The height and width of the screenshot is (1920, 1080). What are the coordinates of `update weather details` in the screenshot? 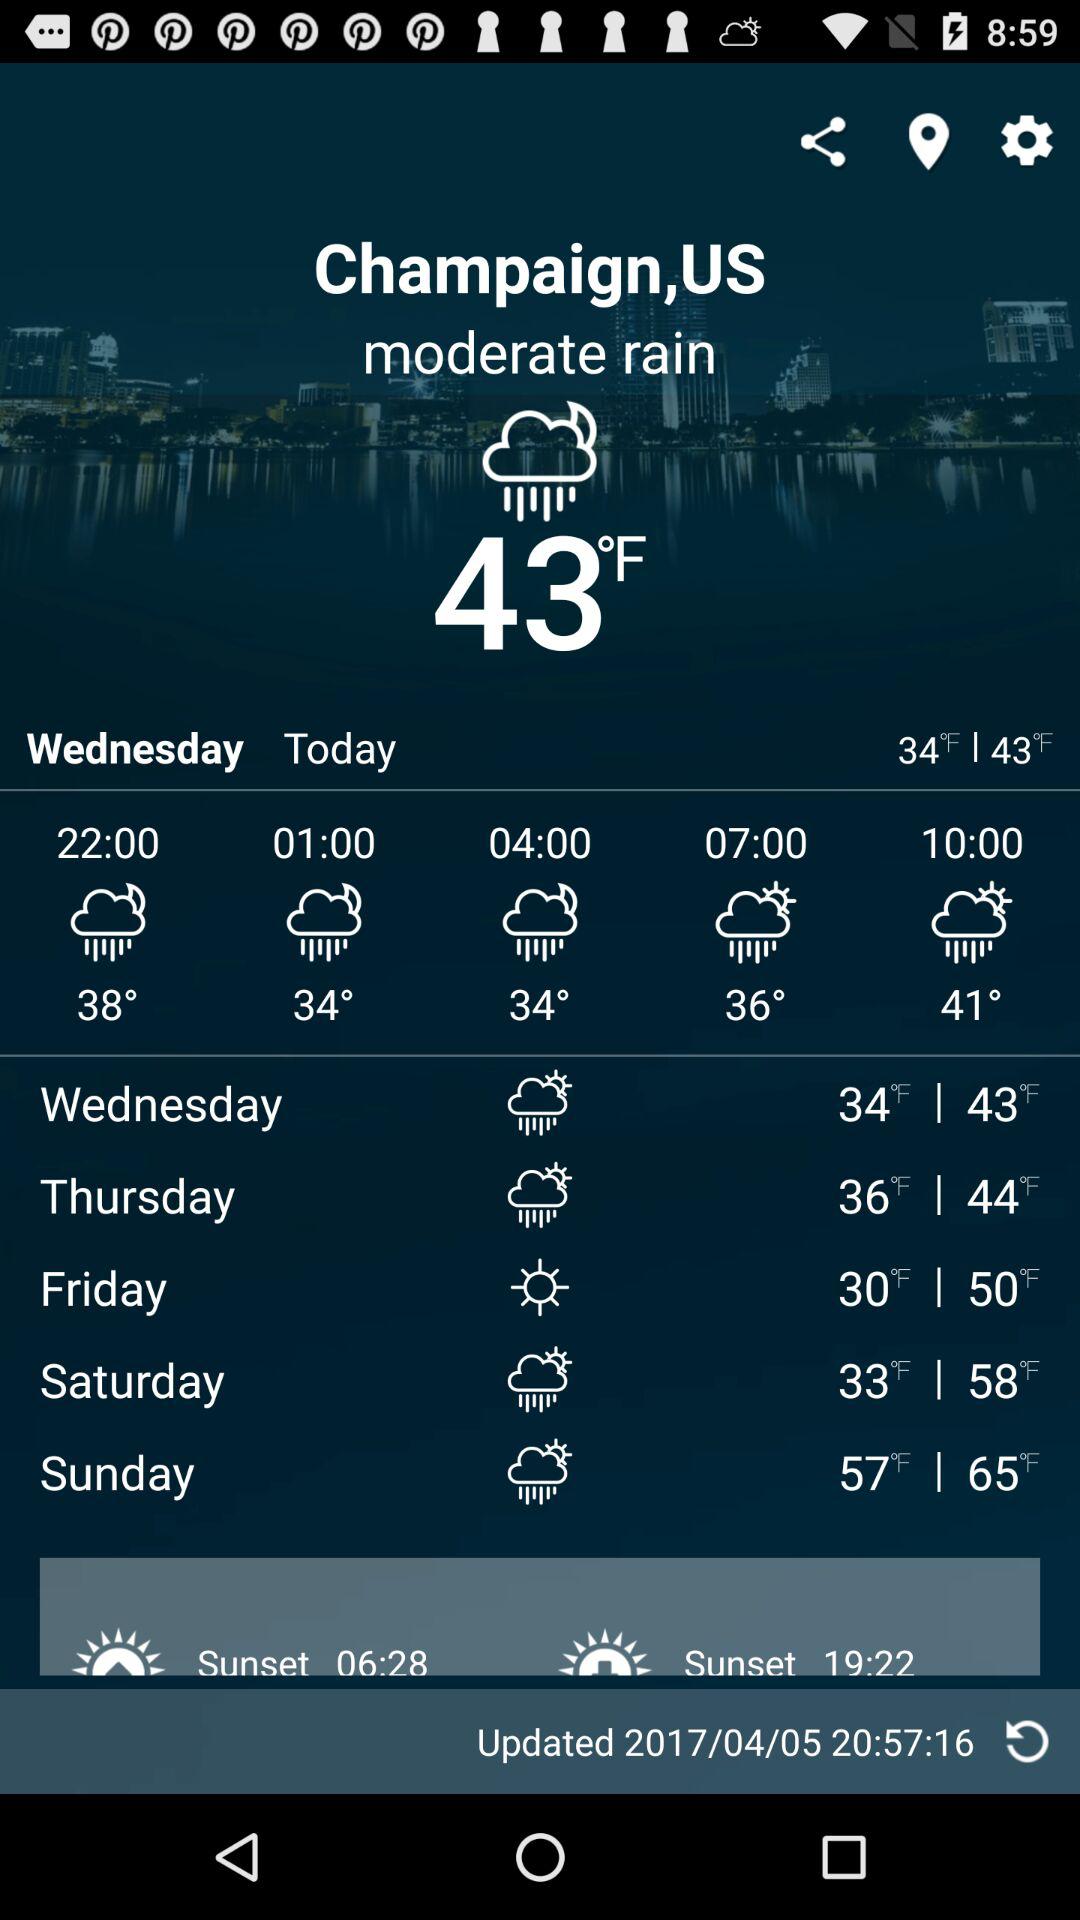 It's located at (1028, 1742).